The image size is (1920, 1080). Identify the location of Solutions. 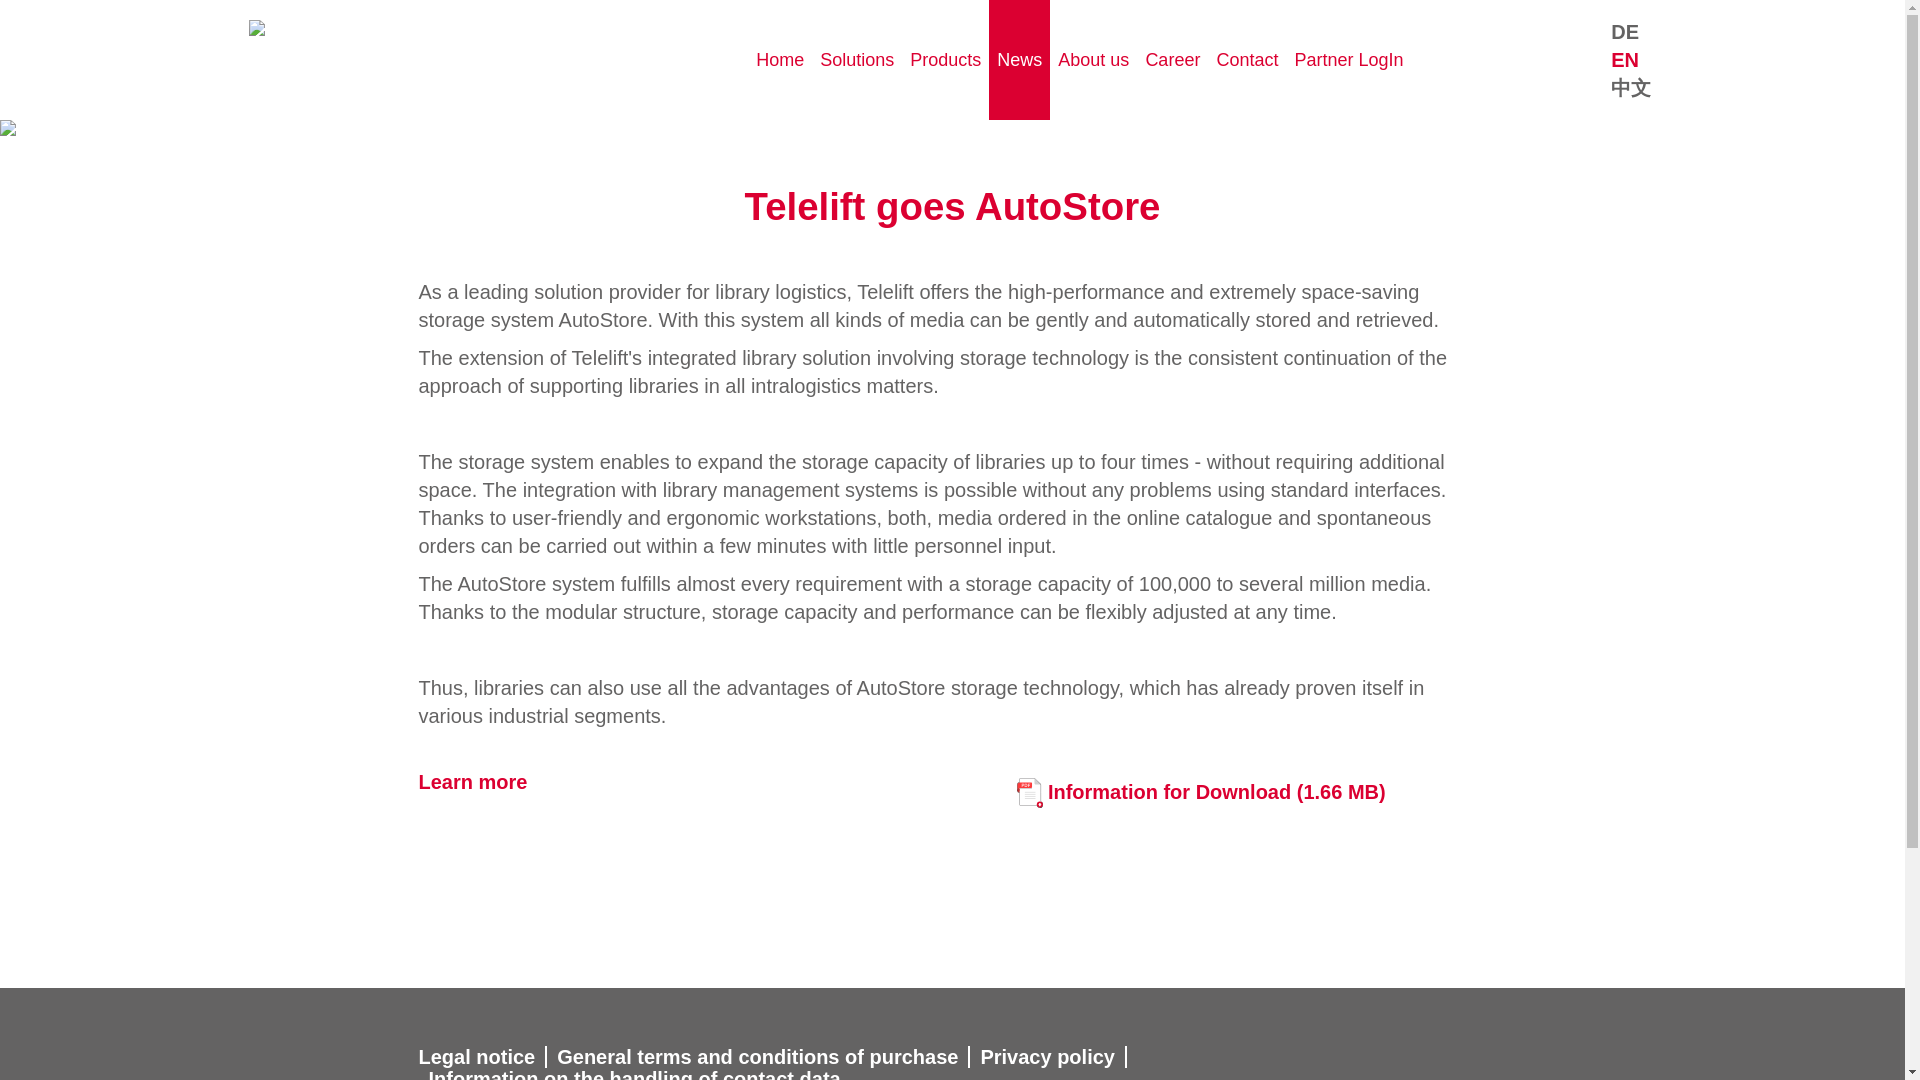
(857, 60).